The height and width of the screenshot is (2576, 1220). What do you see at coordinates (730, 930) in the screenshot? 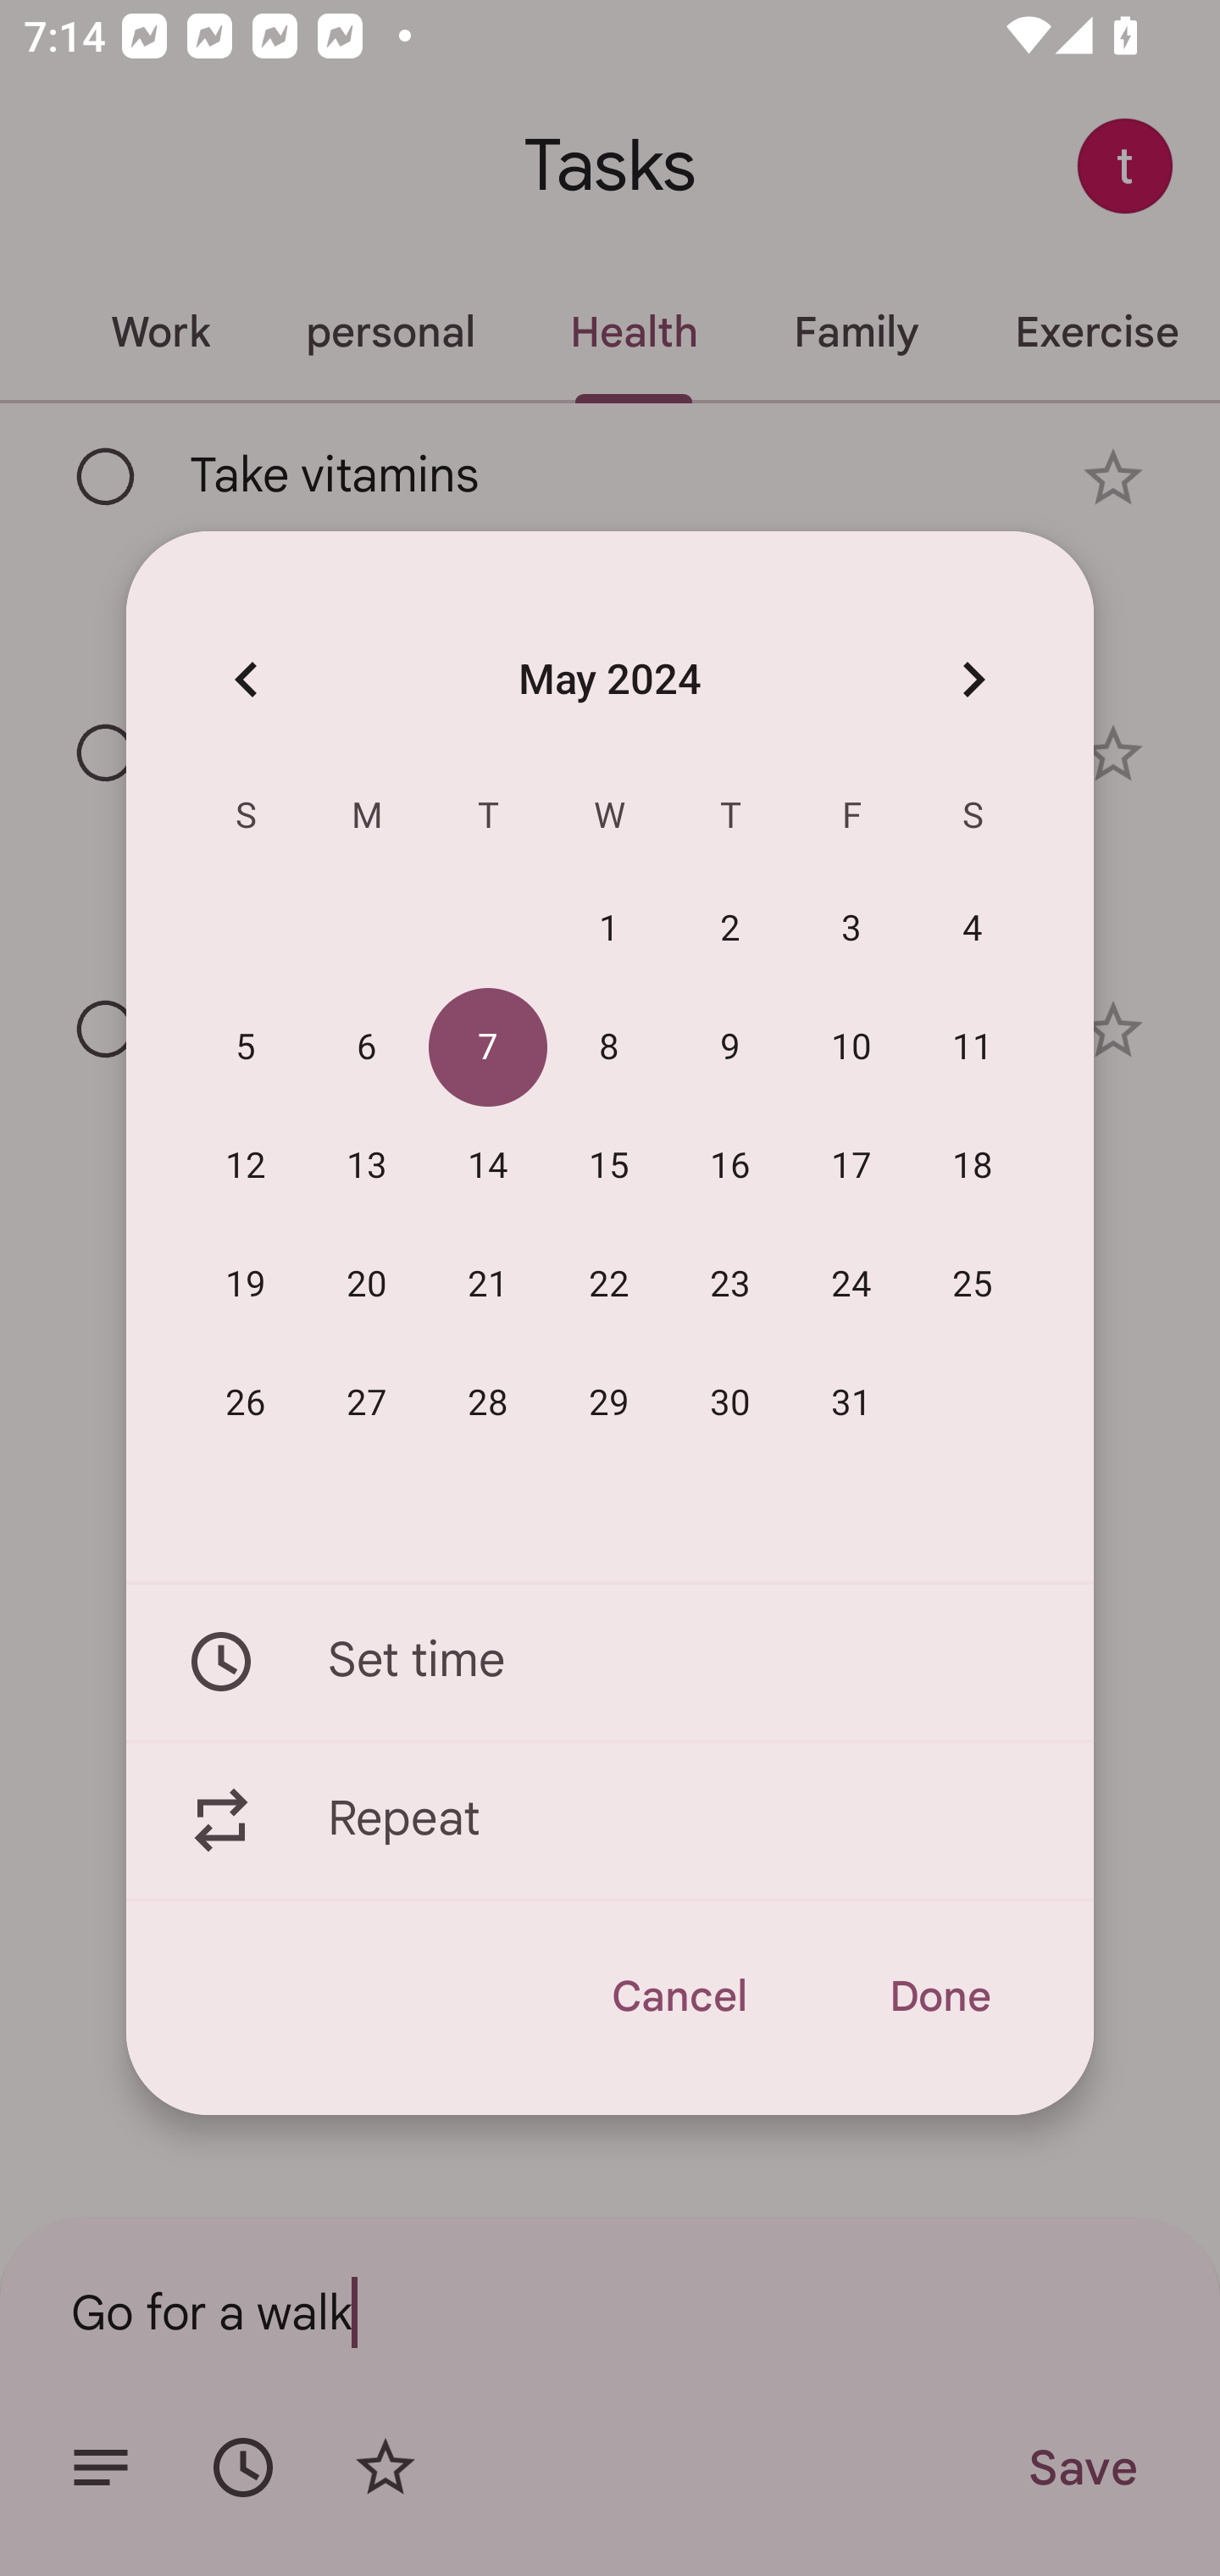
I see `2 02 May 2024` at bounding box center [730, 930].